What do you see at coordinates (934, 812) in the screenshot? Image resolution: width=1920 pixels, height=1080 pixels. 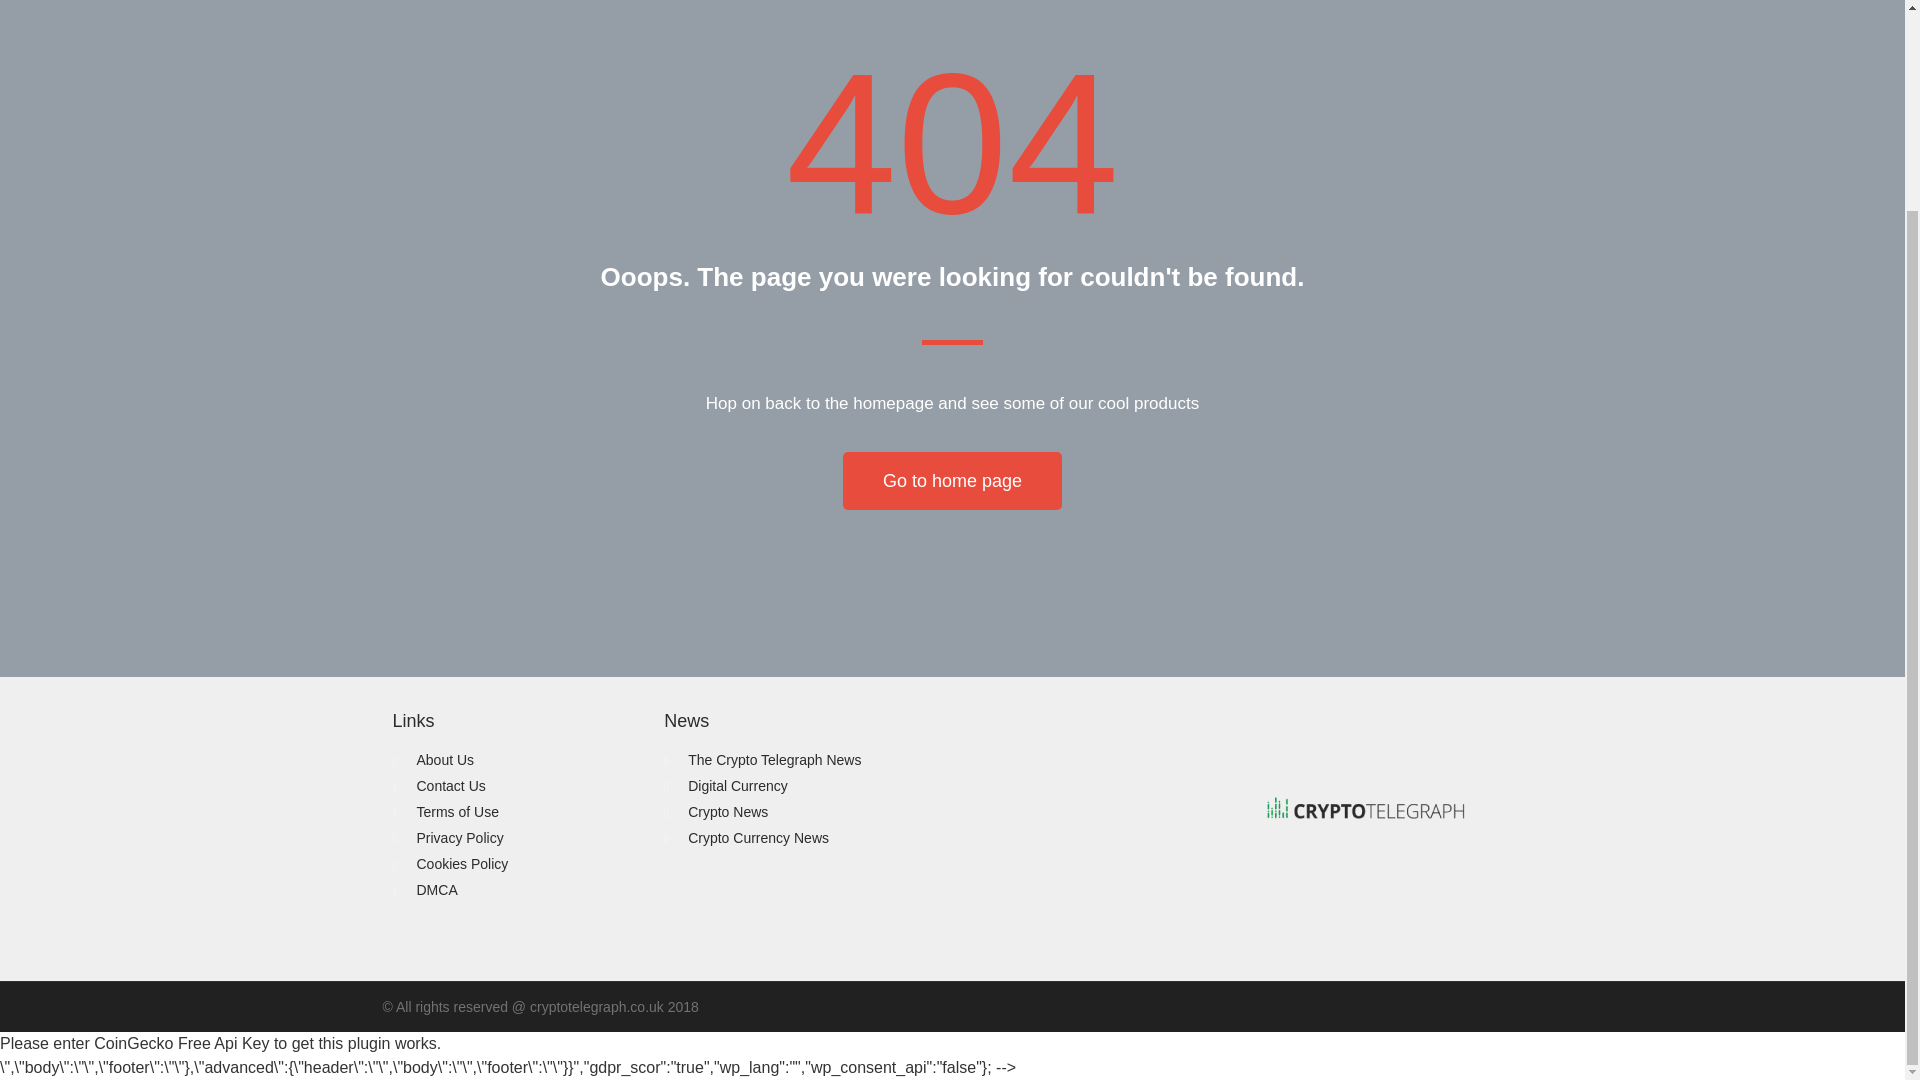 I see `Crypto News` at bounding box center [934, 812].